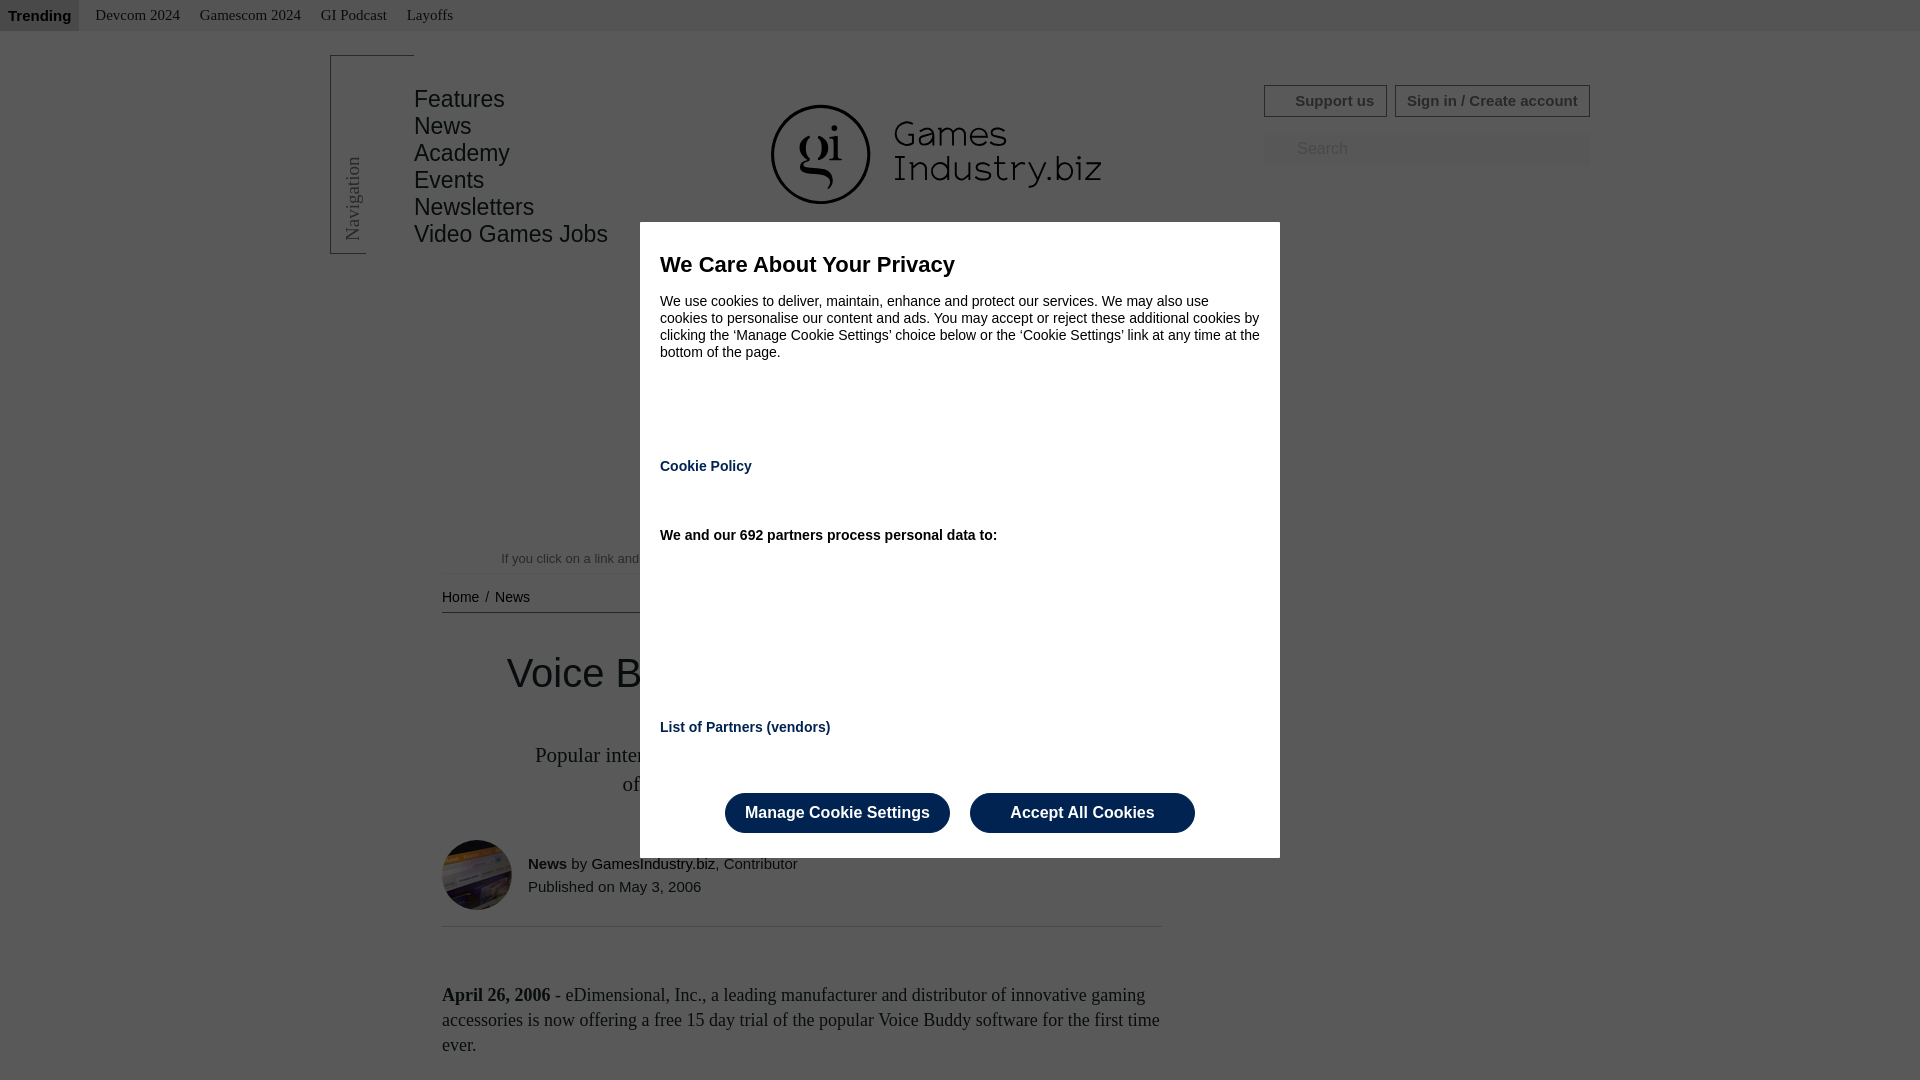 This screenshot has width=1920, height=1080. What do you see at coordinates (511, 234) in the screenshot?
I see `Video Games Jobs` at bounding box center [511, 234].